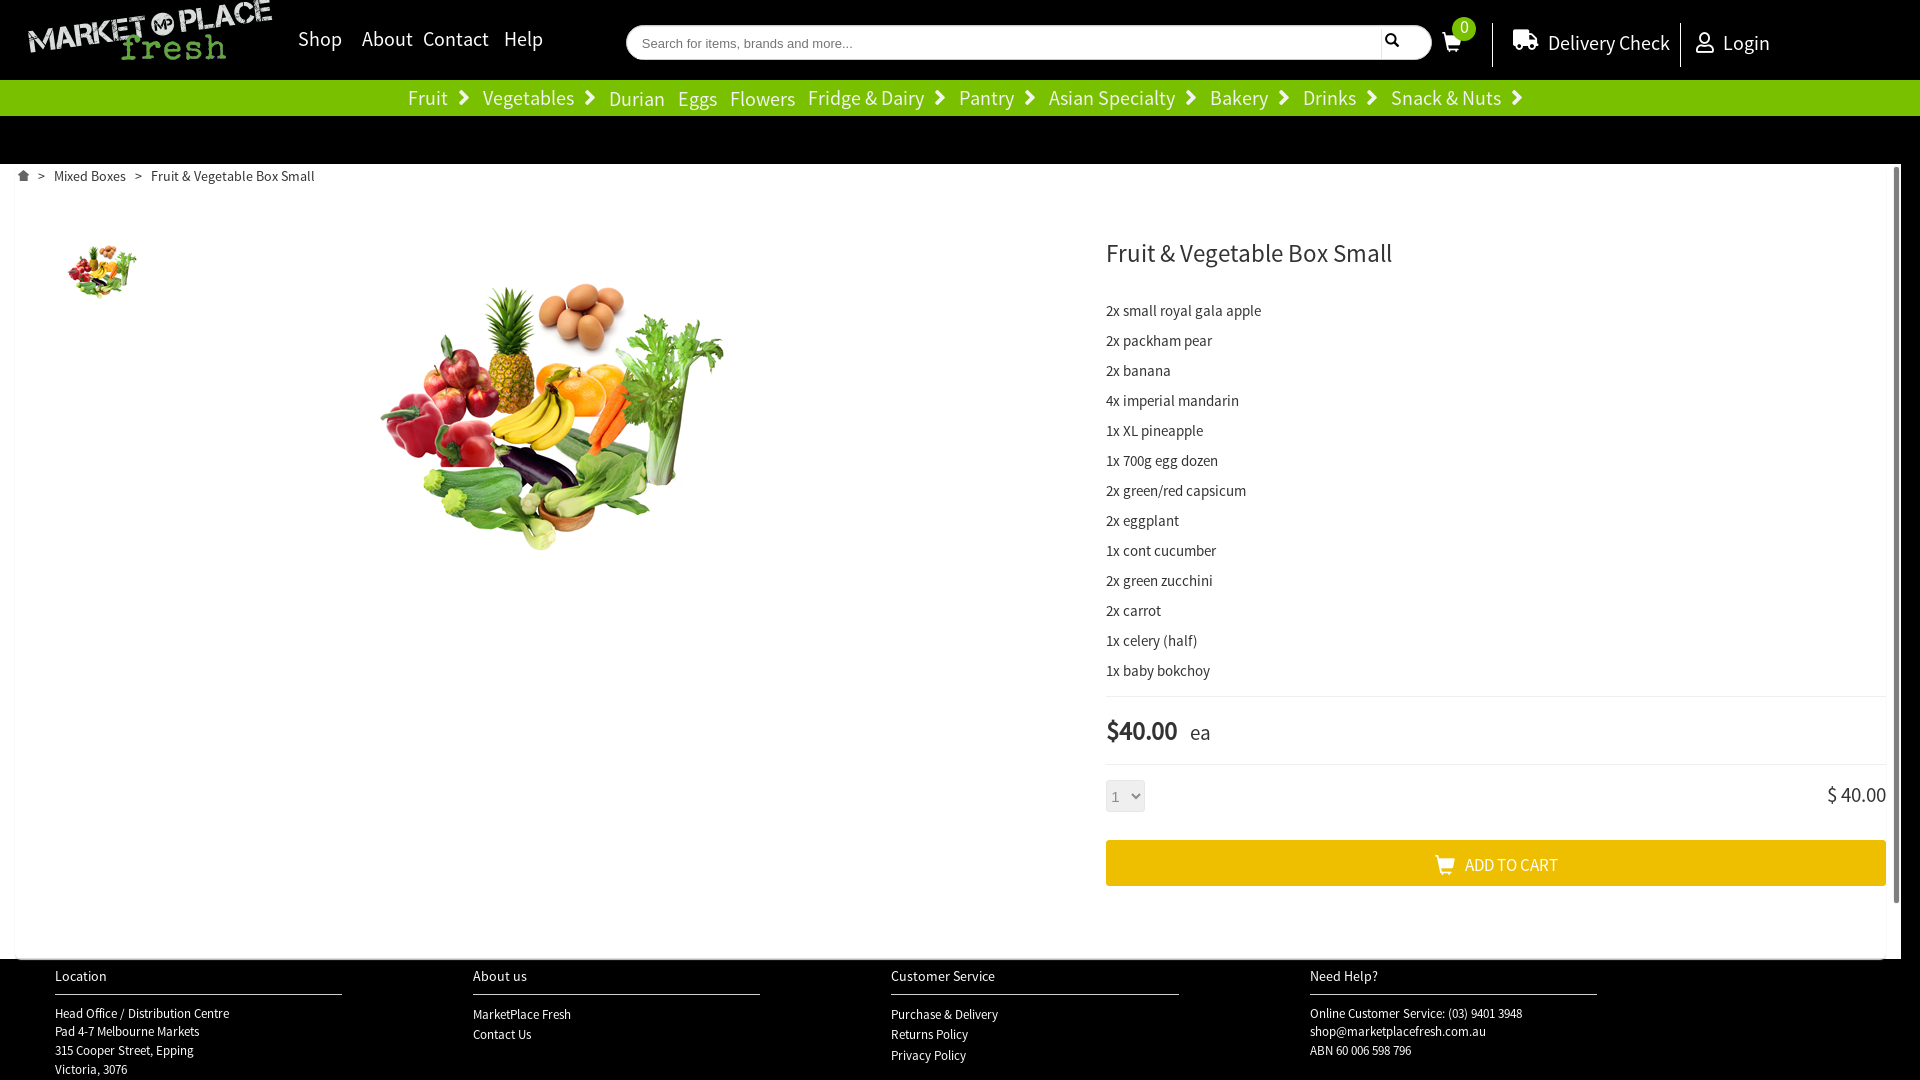 The width and height of the screenshot is (1920, 1080). I want to click on (03) 9401 3948, so click(1485, 1014).